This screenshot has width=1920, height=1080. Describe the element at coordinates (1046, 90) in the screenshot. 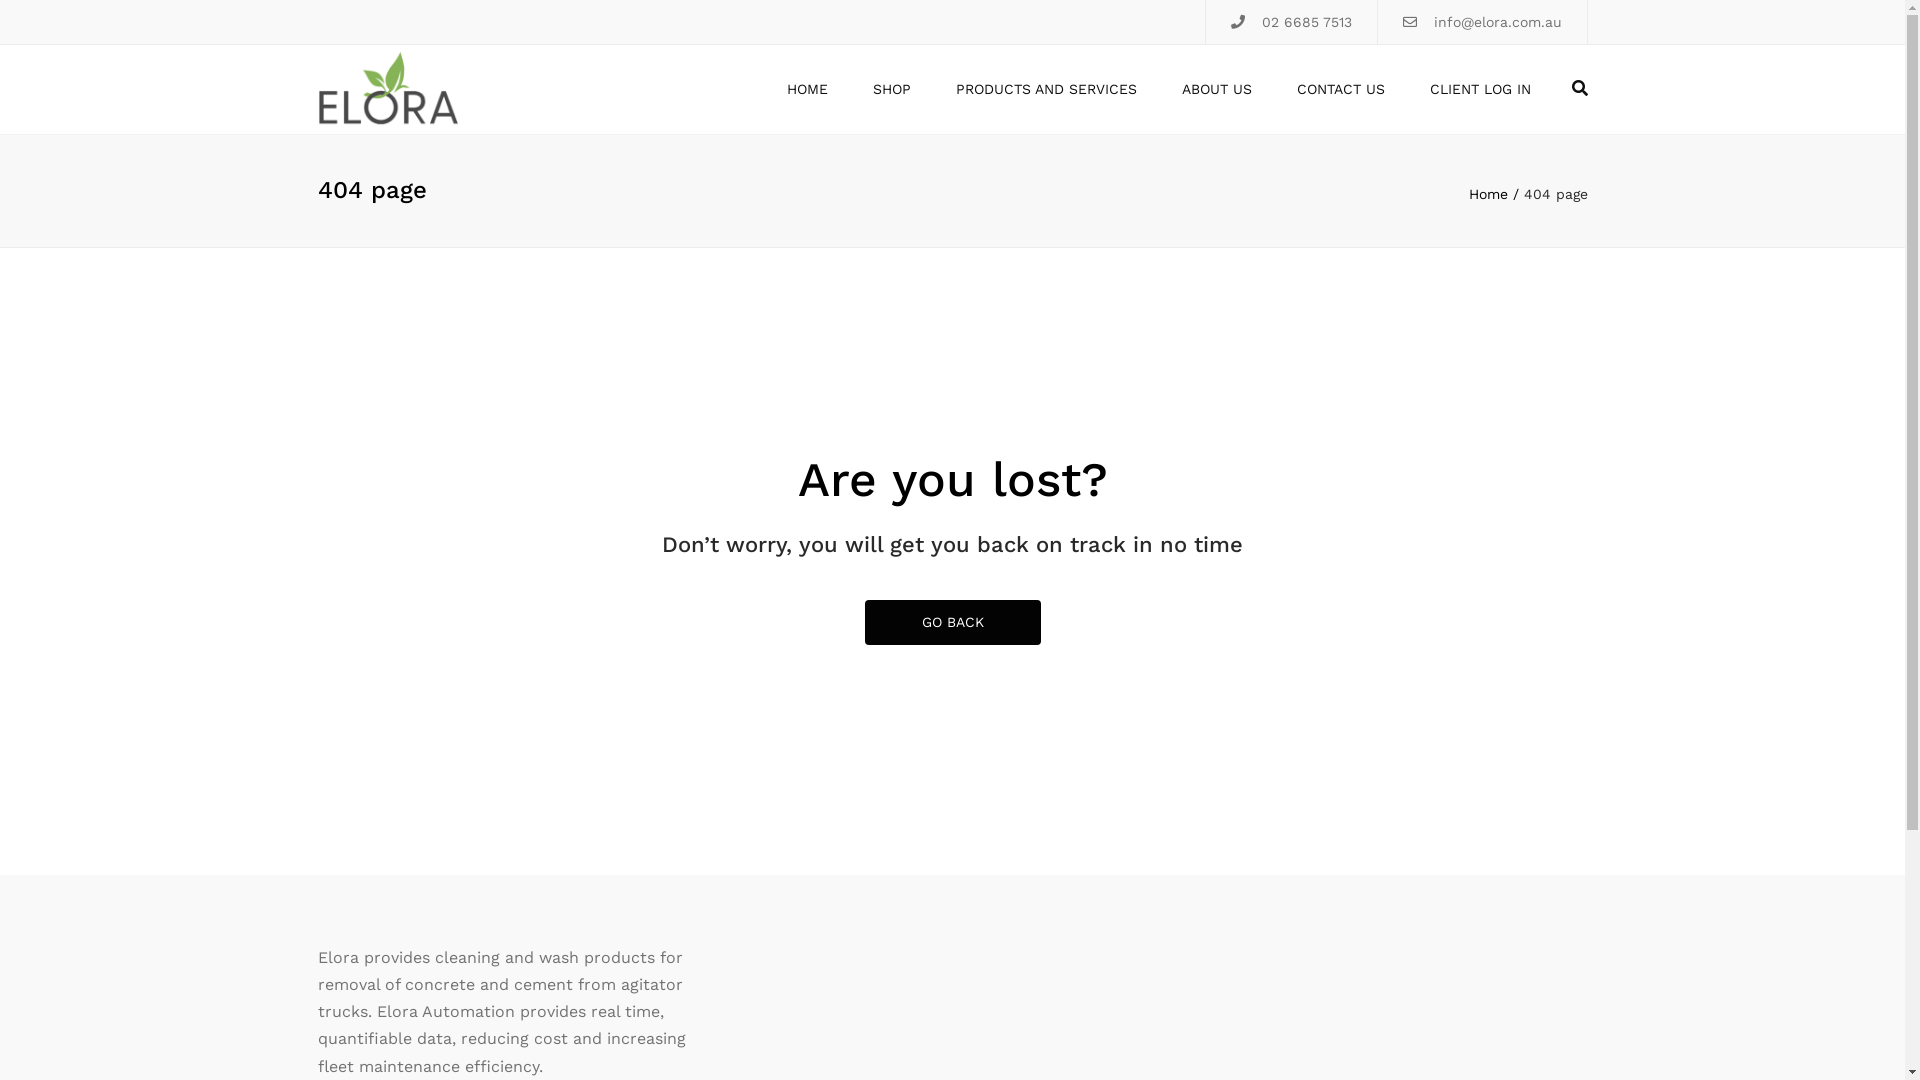

I see `PRODUCTS AND SERVICES` at that location.